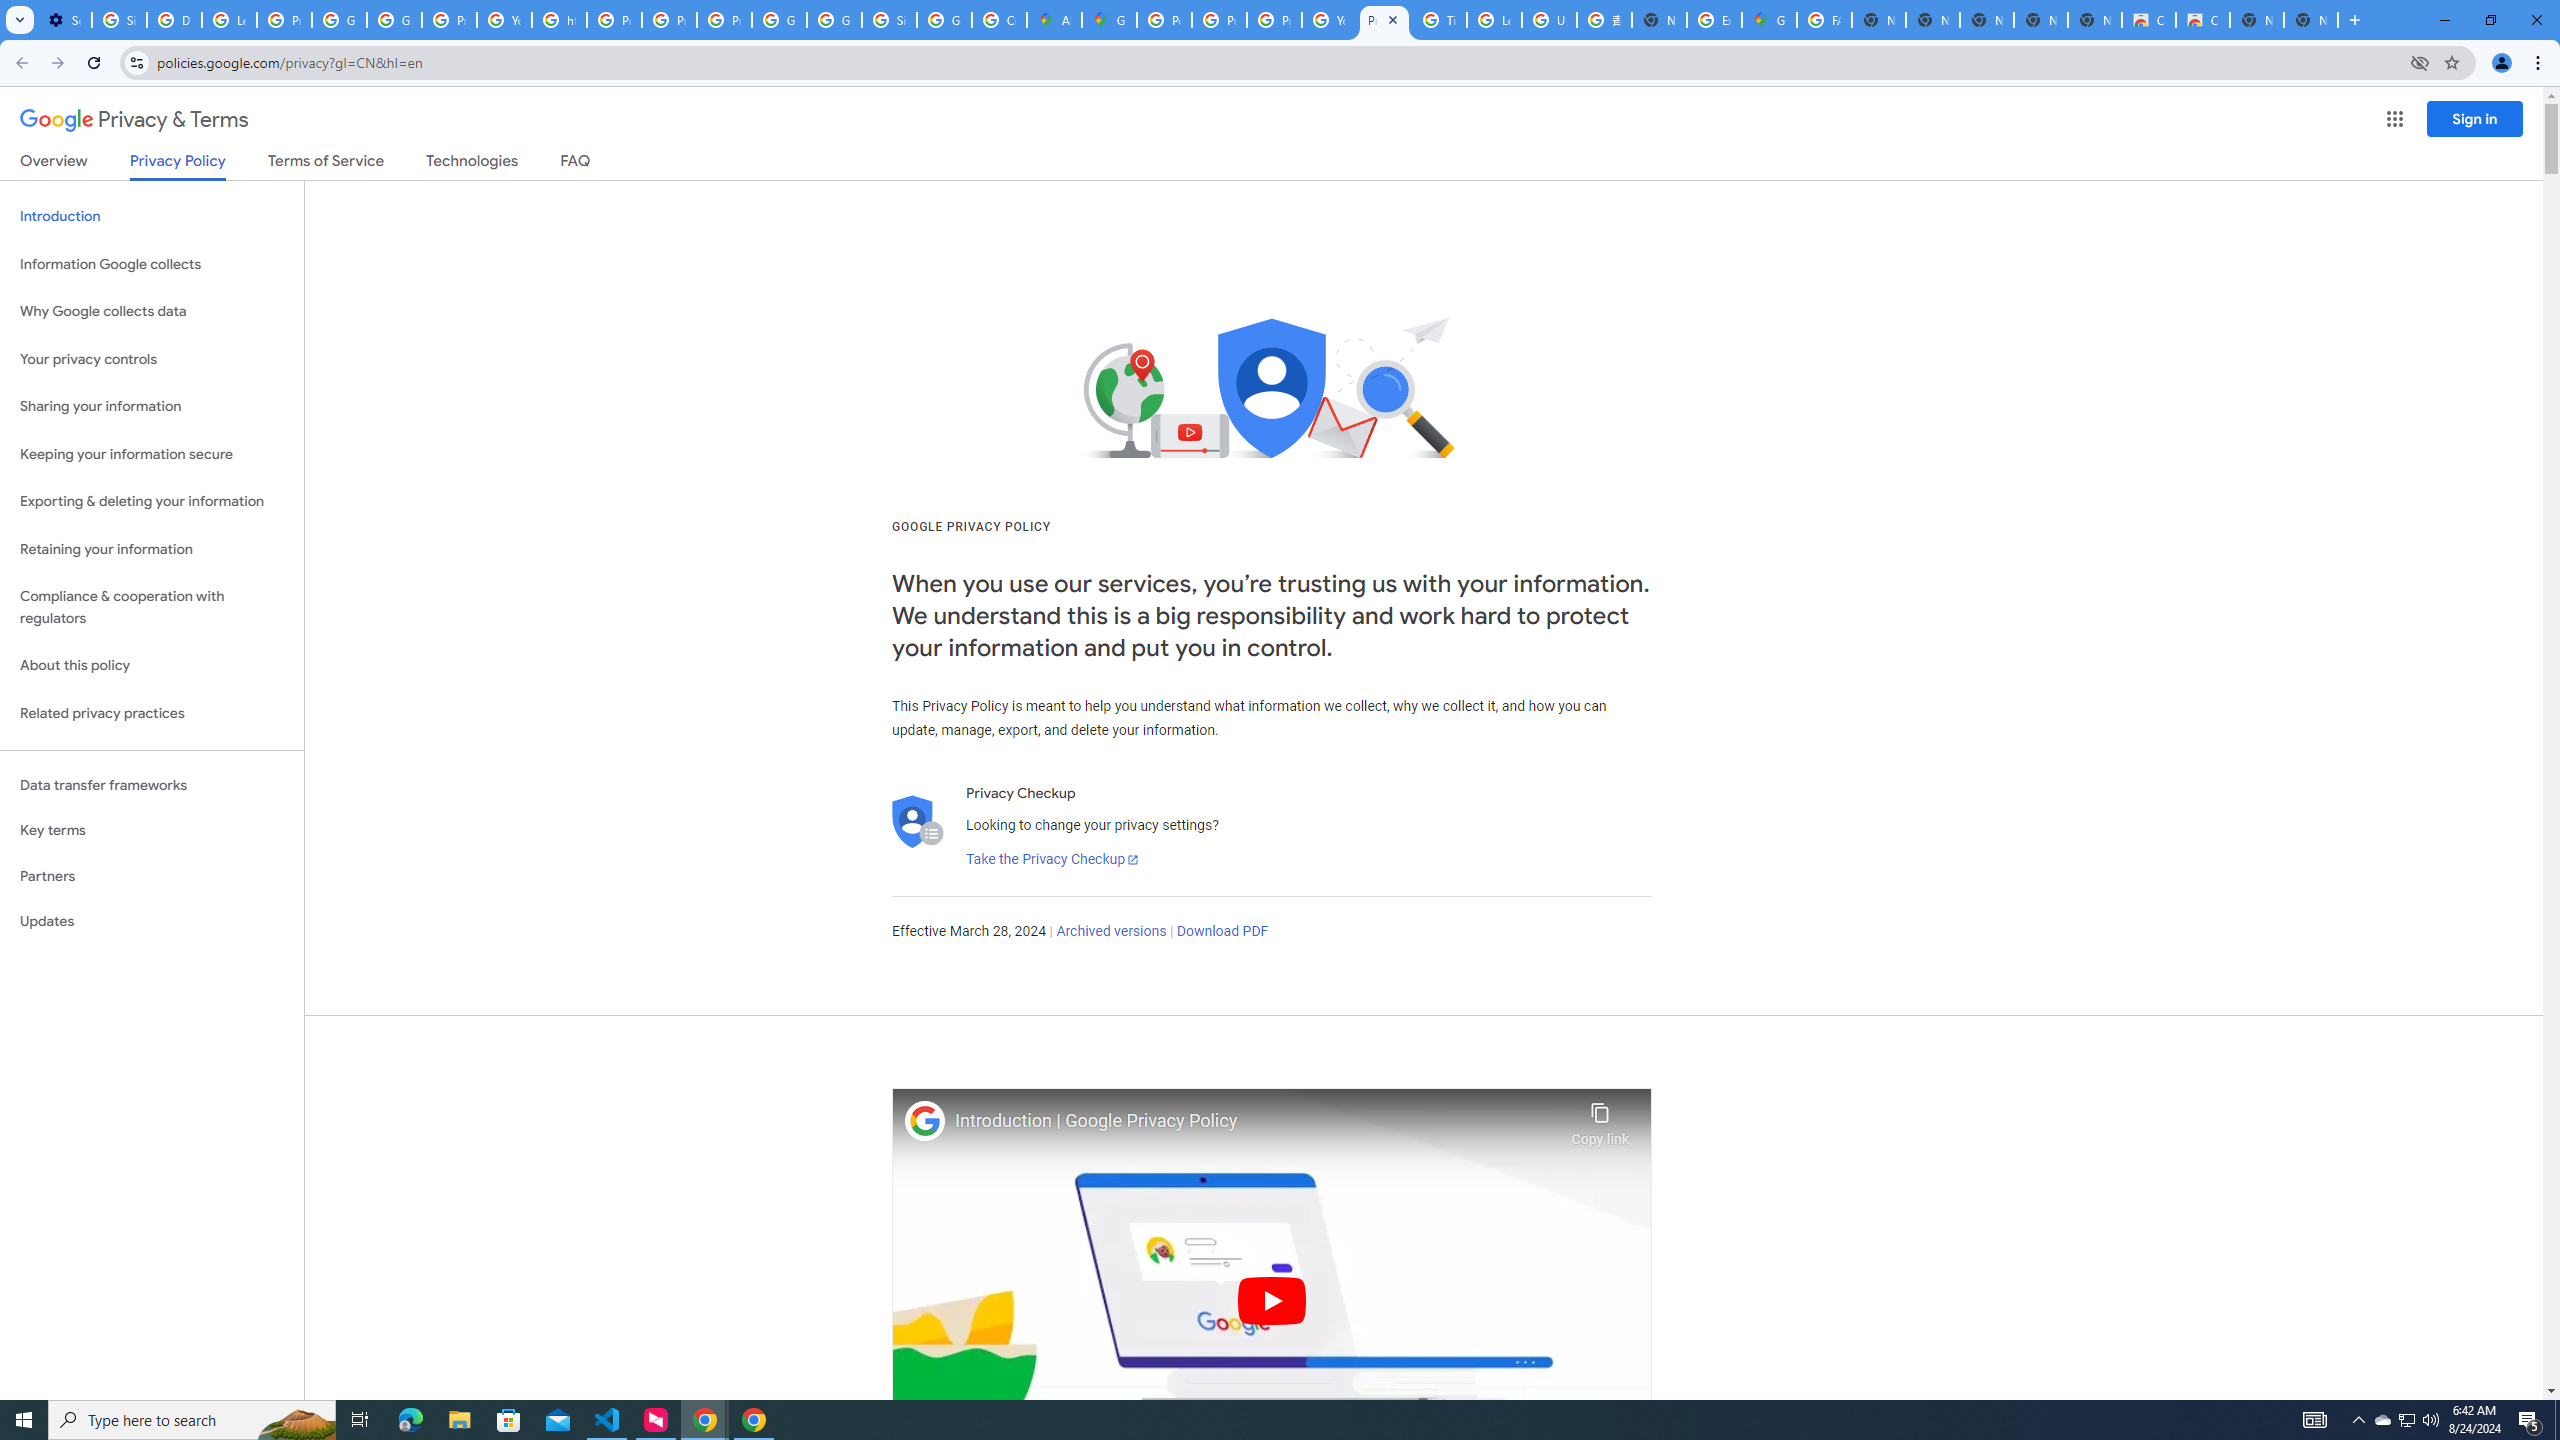  I want to click on Sign in - Google Accounts, so click(889, 20).